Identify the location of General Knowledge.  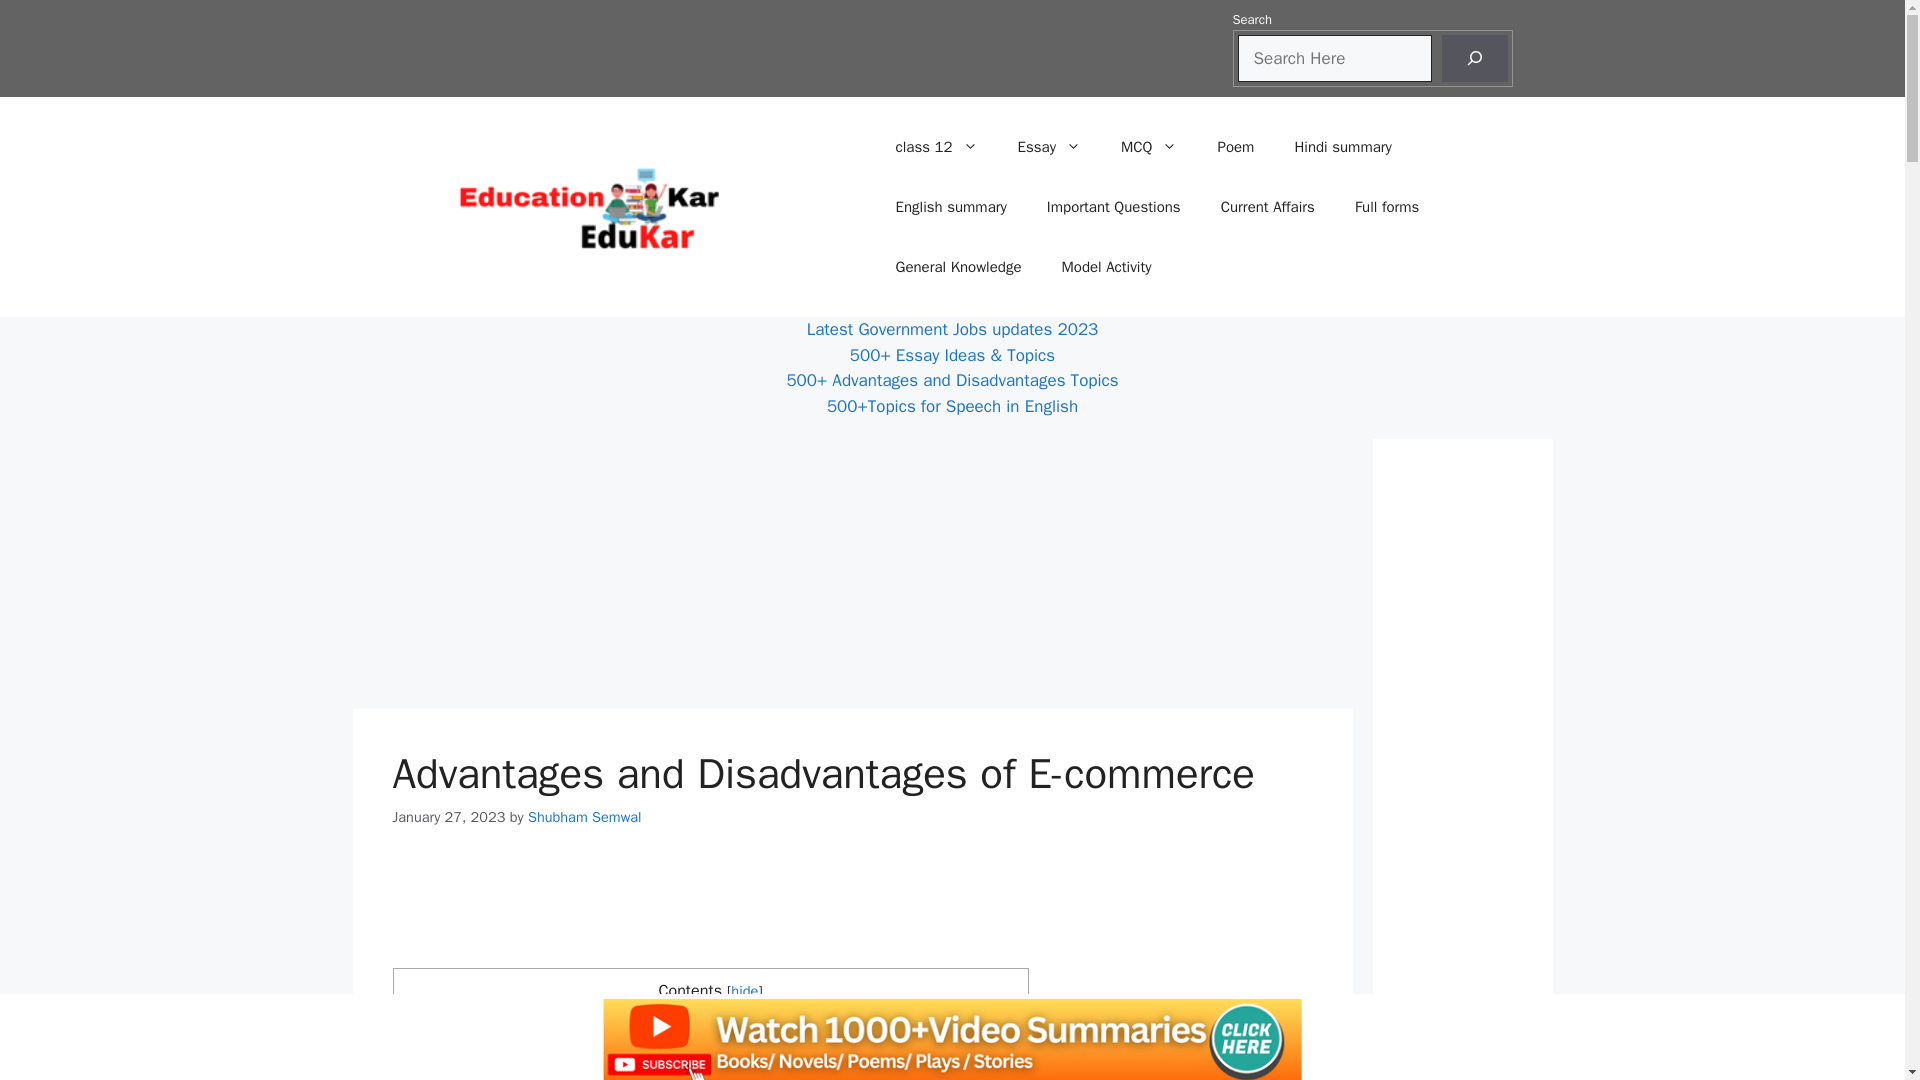
(958, 266).